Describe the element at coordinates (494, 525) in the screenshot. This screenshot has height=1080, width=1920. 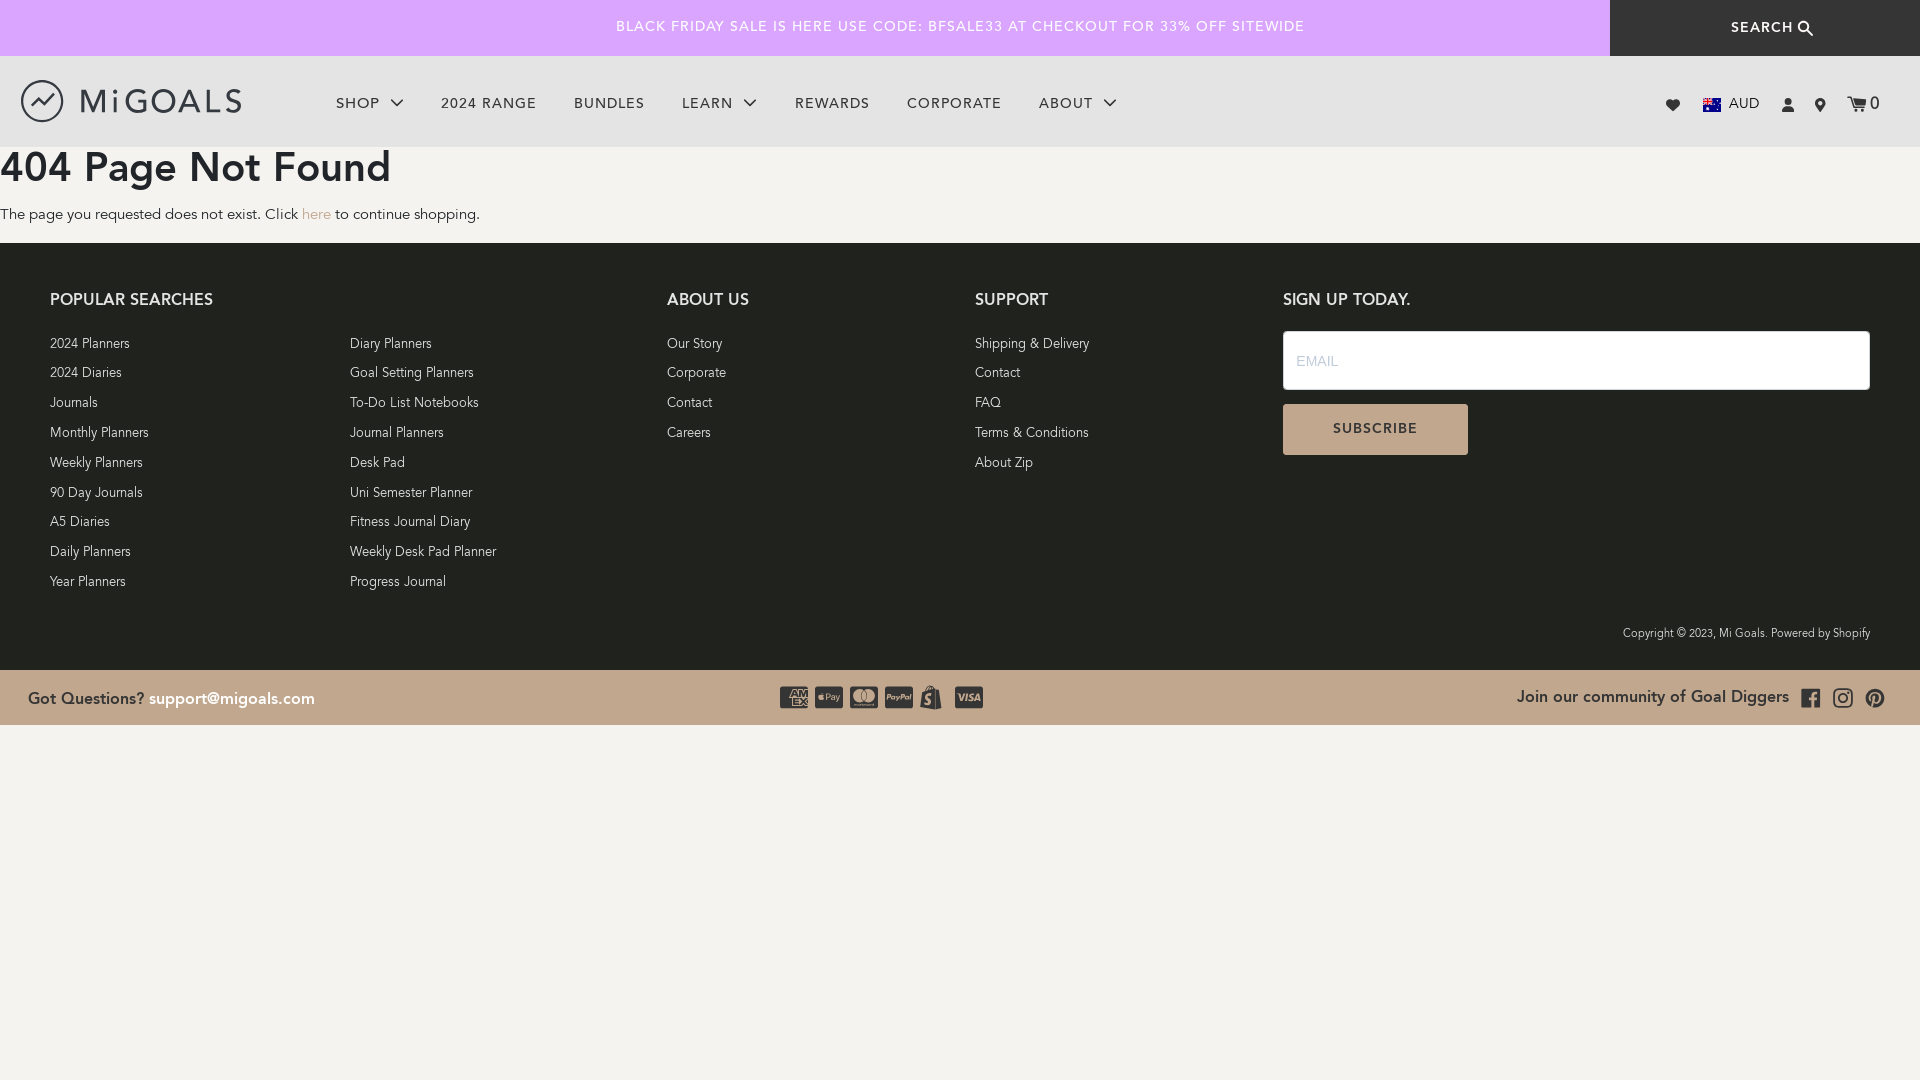
I see `Fitness Journal Diary` at that location.